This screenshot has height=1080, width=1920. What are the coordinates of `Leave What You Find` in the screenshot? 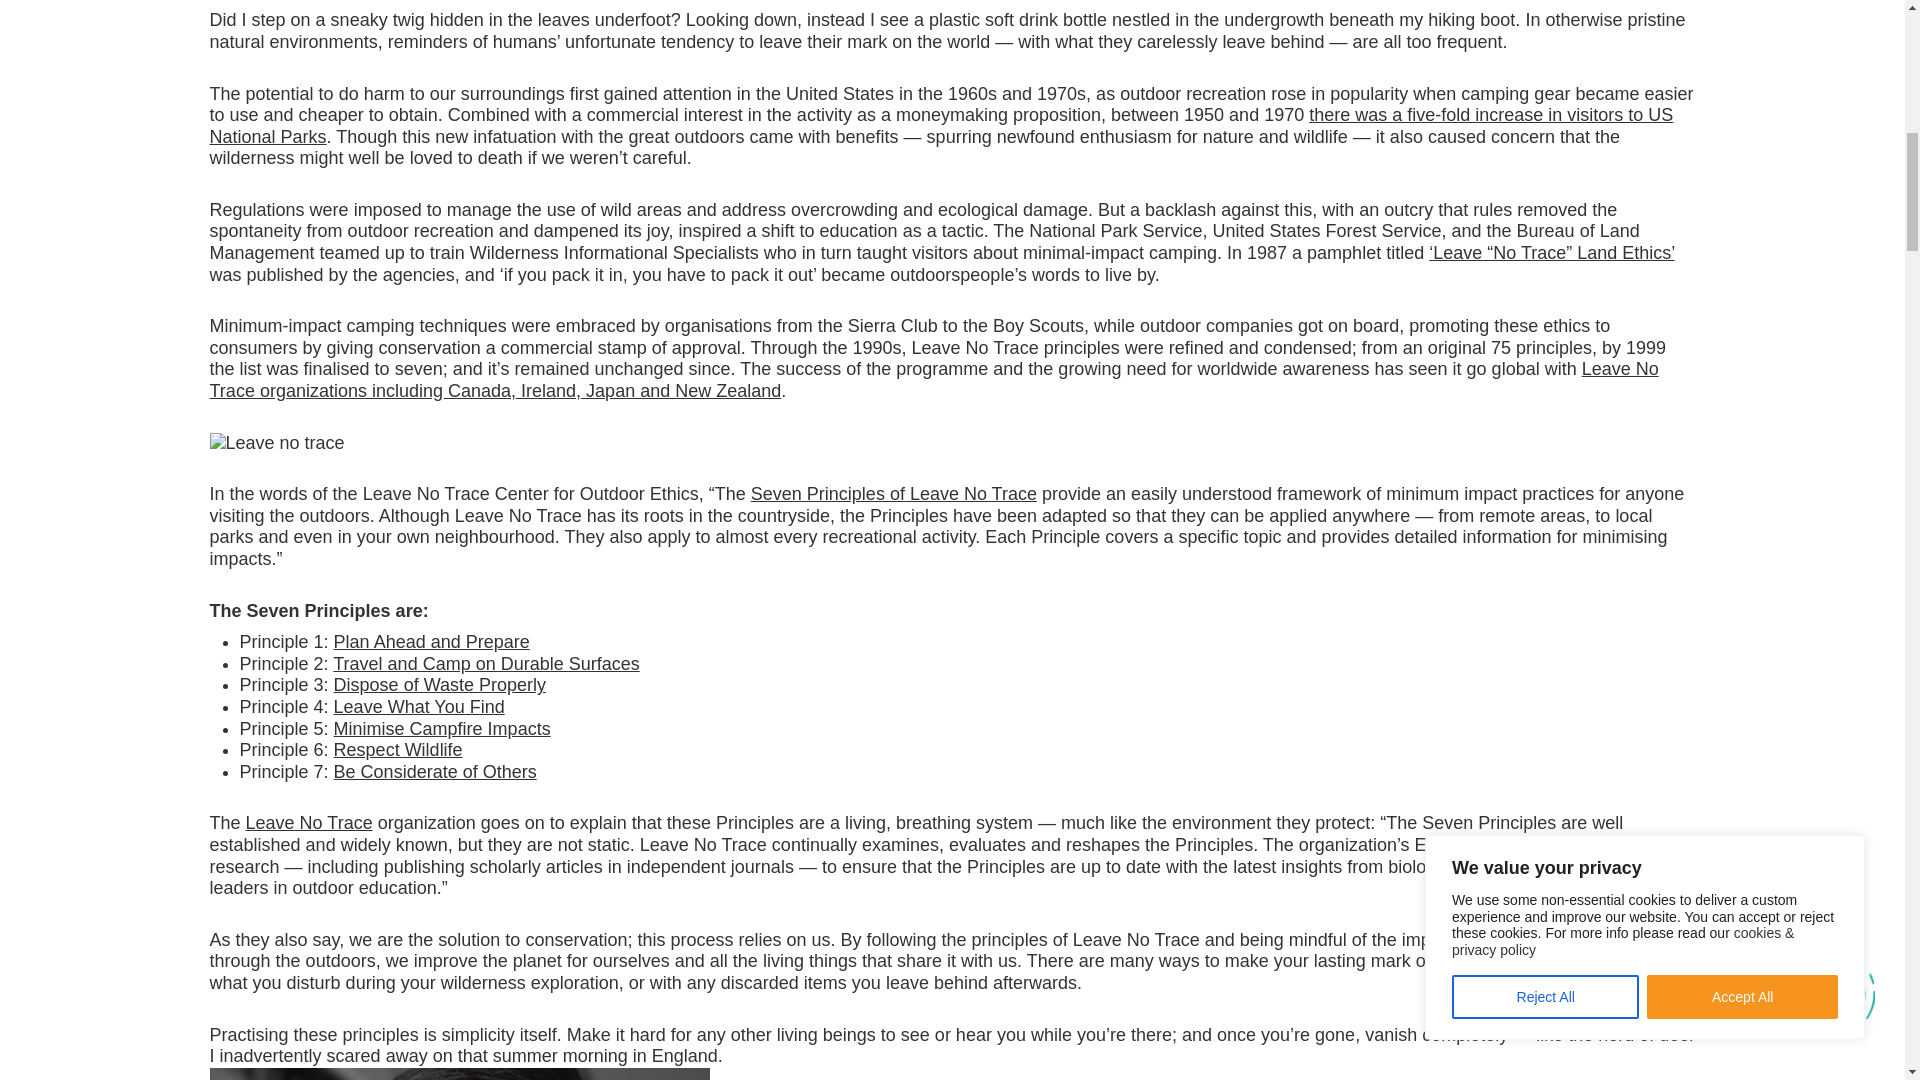 It's located at (419, 706).